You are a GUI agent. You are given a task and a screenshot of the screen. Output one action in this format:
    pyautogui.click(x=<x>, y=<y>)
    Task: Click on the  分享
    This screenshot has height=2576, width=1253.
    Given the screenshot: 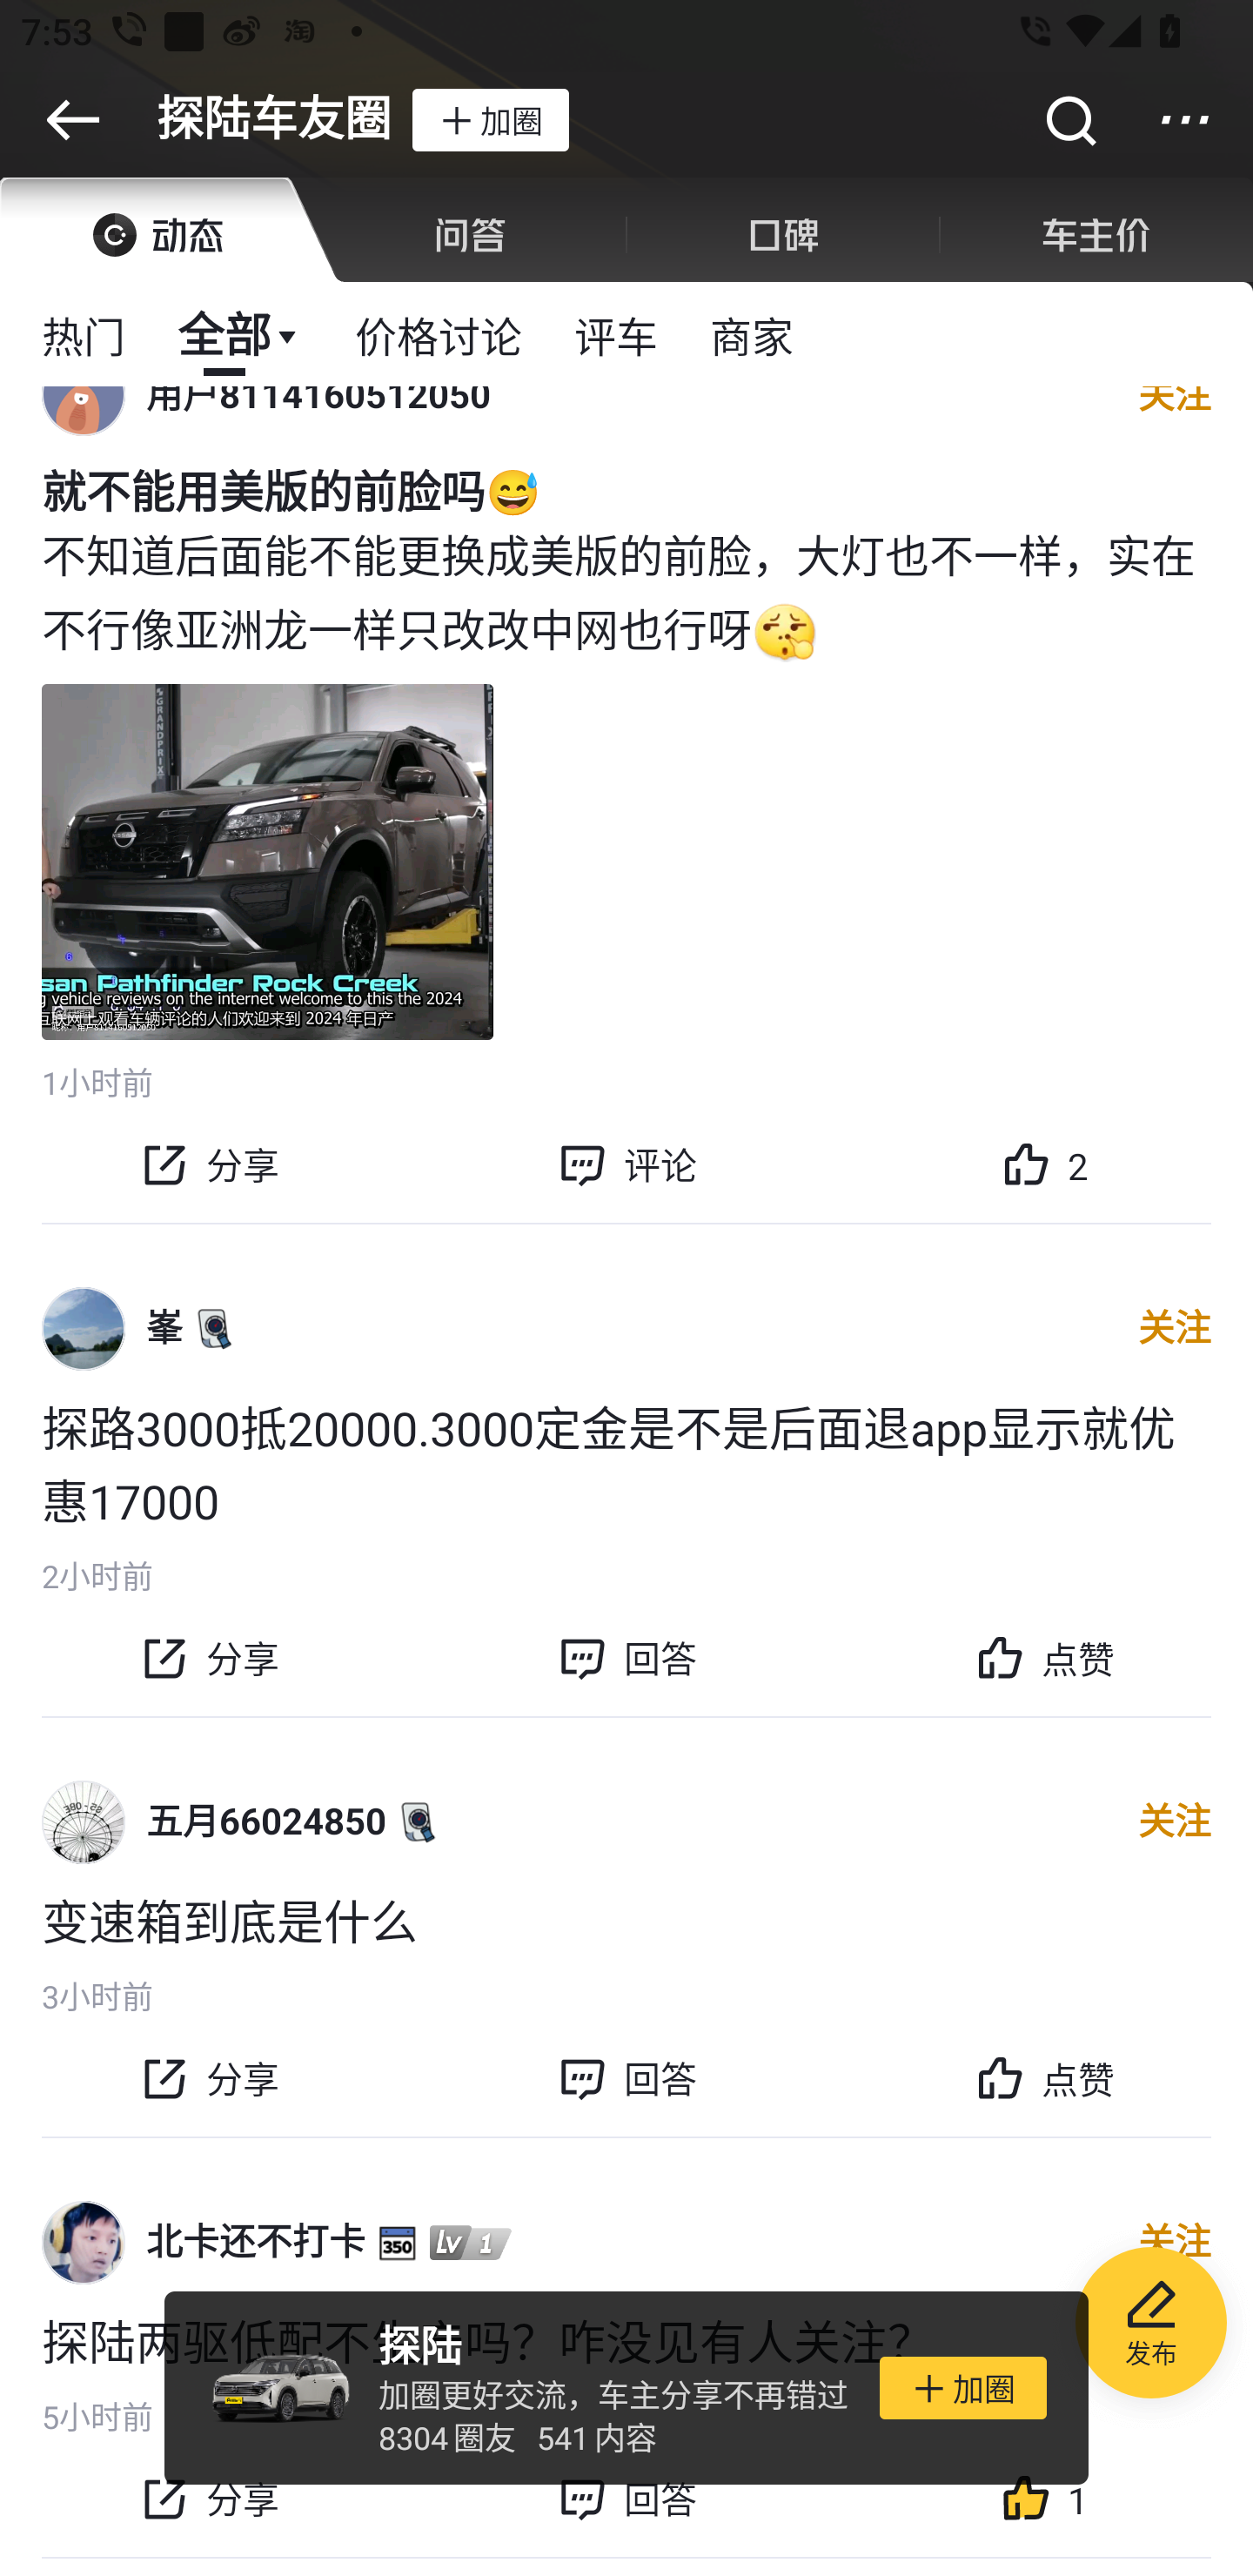 What is the action you would take?
    pyautogui.click(x=209, y=2078)
    